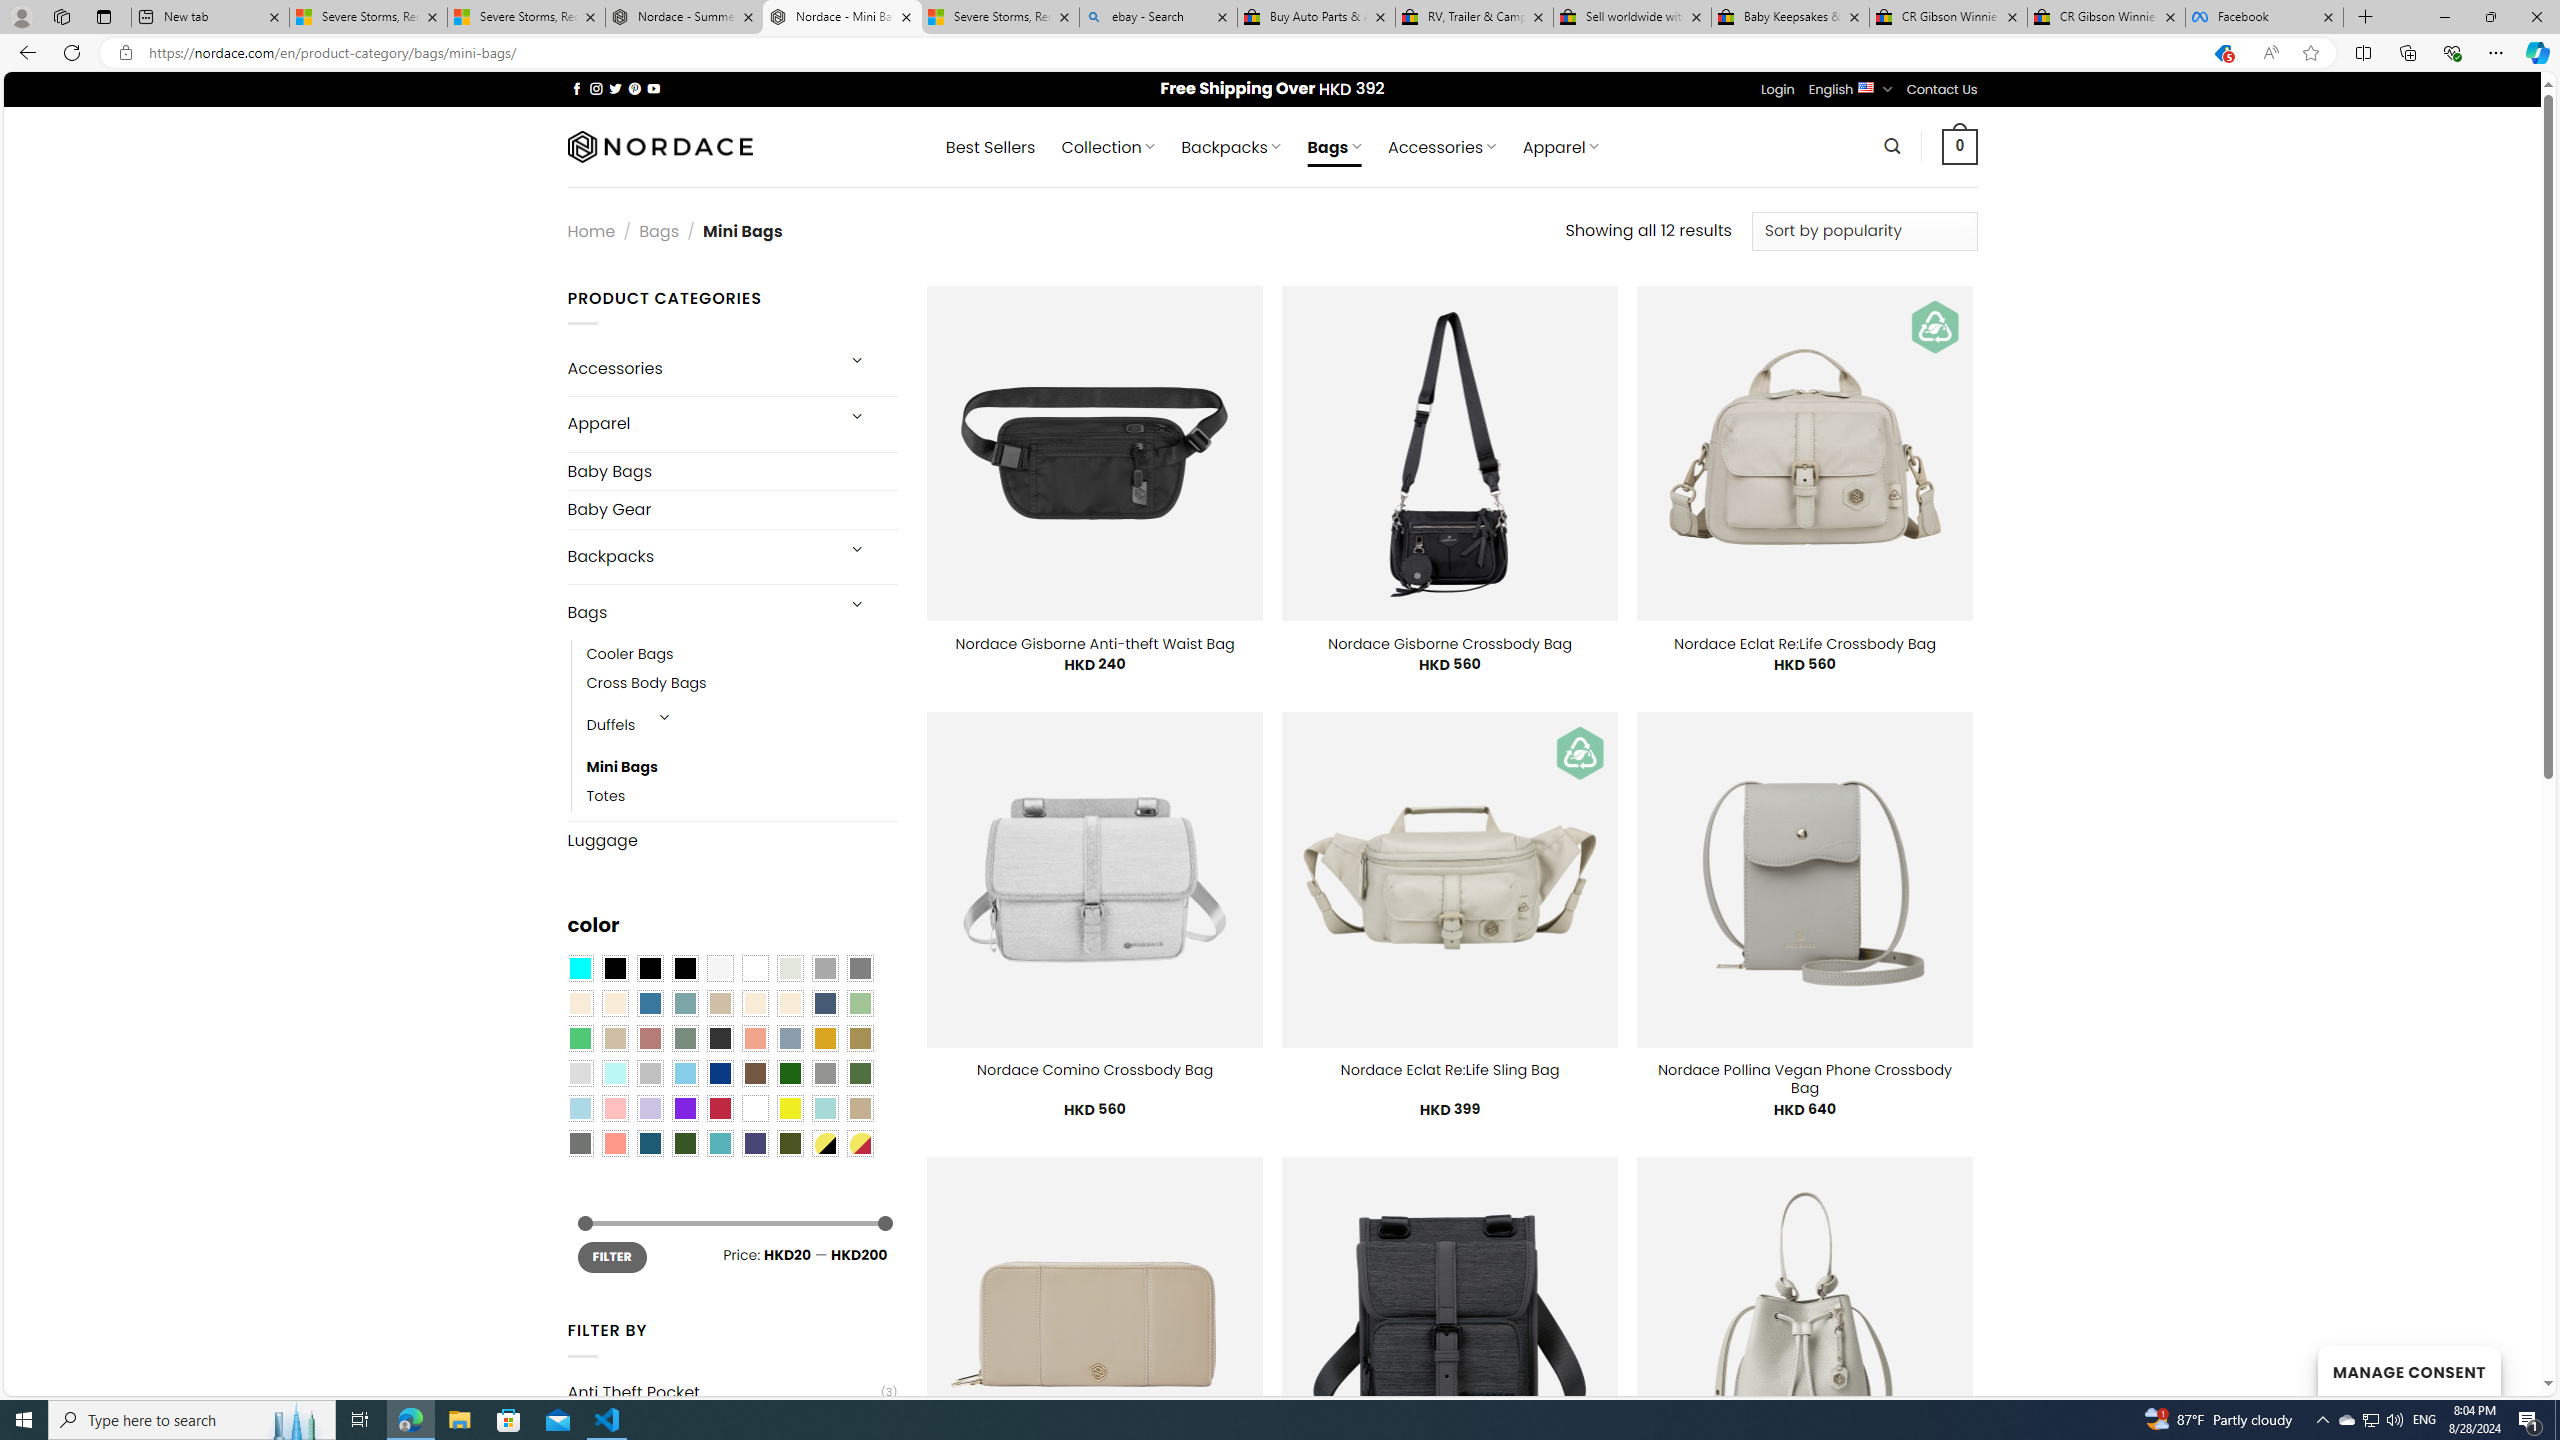 The image size is (2560, 1440). Describe the element at coordinates (732, 510) in the screenshot. I see `Baby Gear` at that location.